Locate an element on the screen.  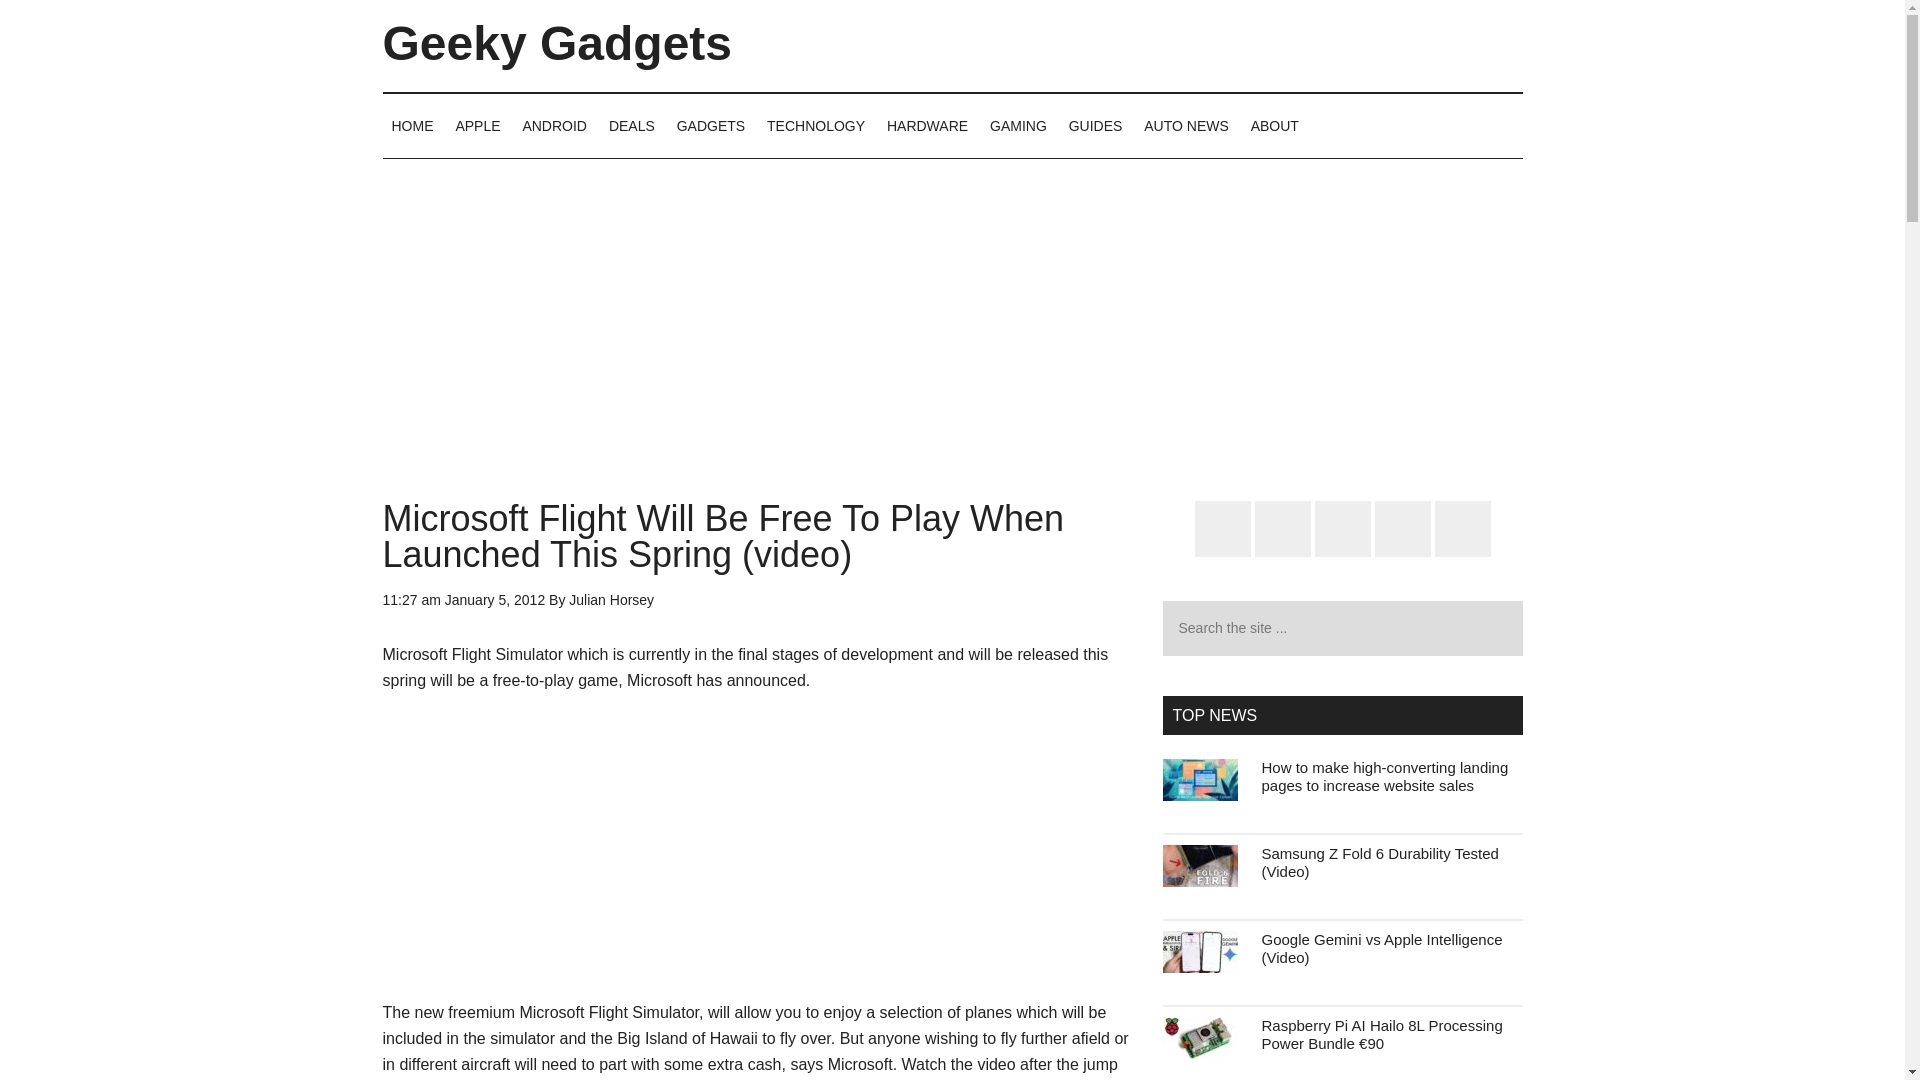
AUTO NEWS is located at coordinates (1186, 125).